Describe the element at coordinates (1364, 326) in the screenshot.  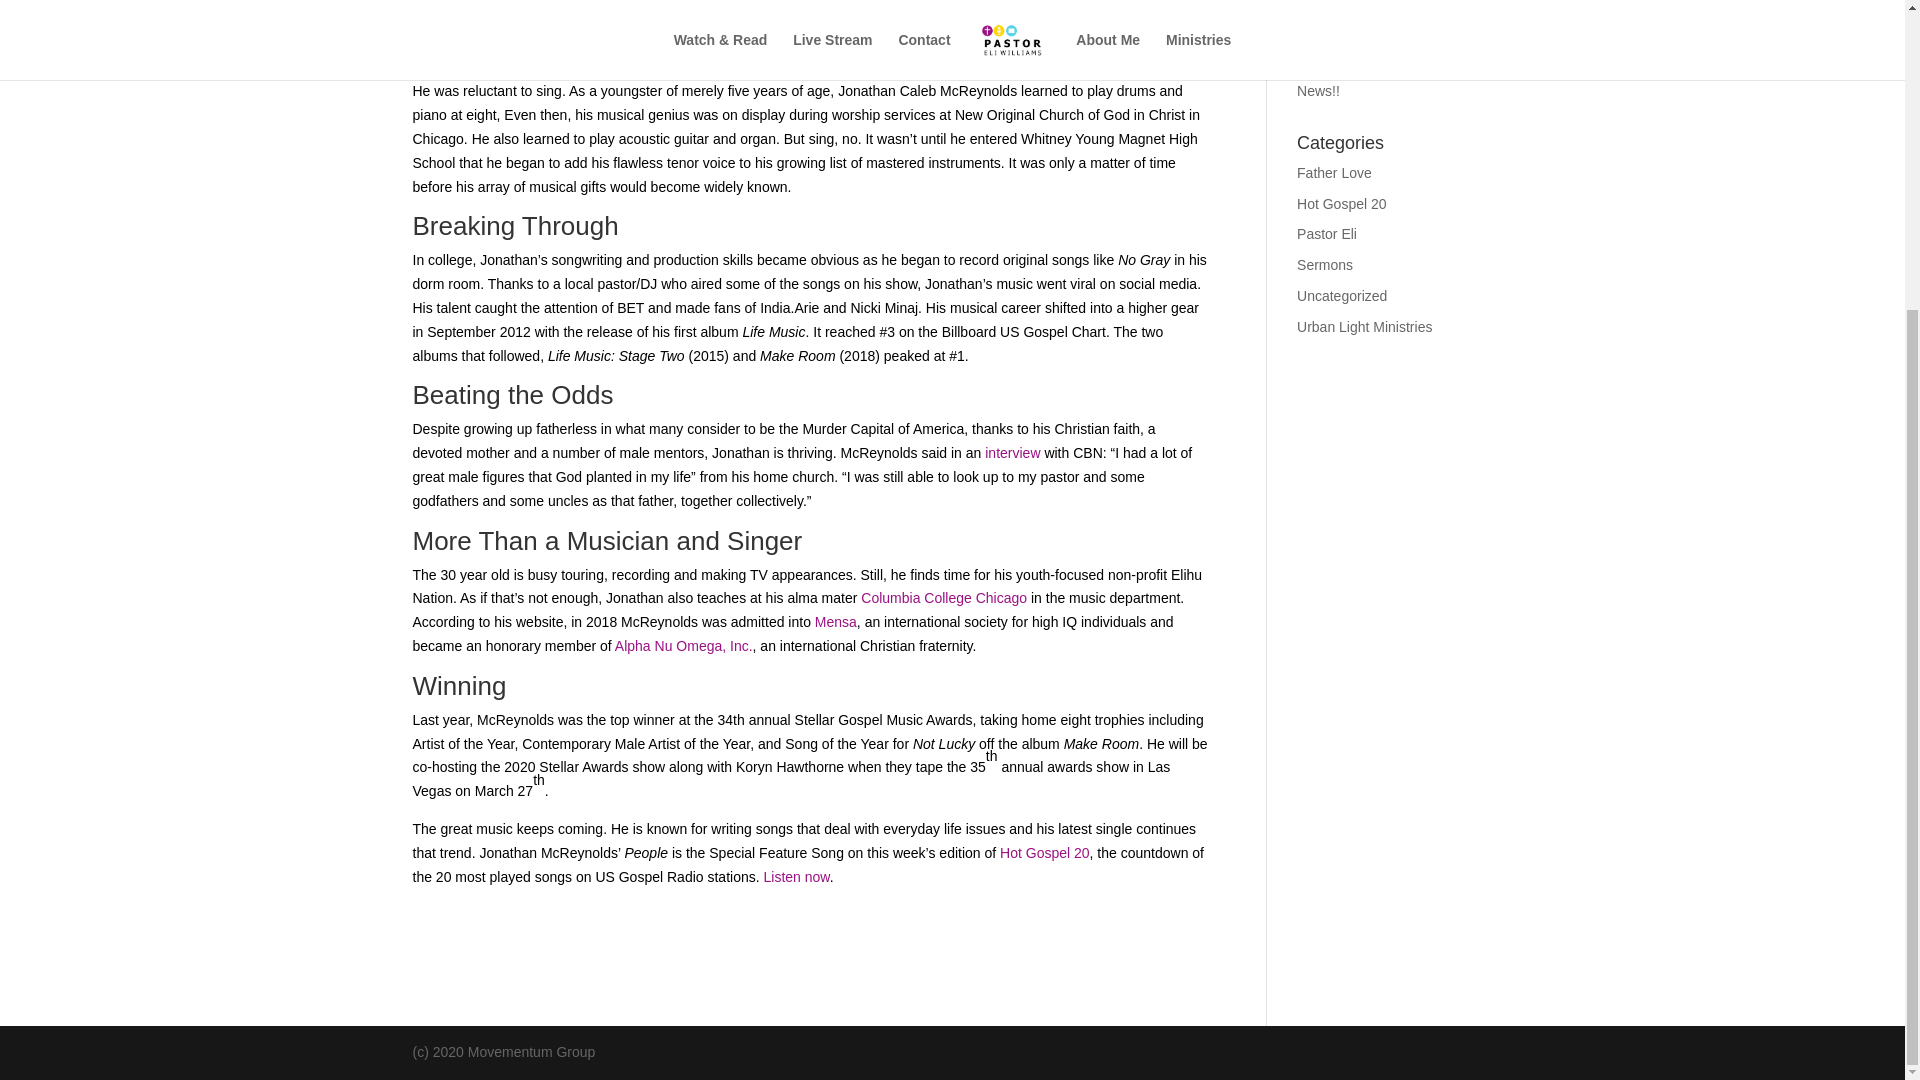
I see `Urban Light Ministries` at that location.